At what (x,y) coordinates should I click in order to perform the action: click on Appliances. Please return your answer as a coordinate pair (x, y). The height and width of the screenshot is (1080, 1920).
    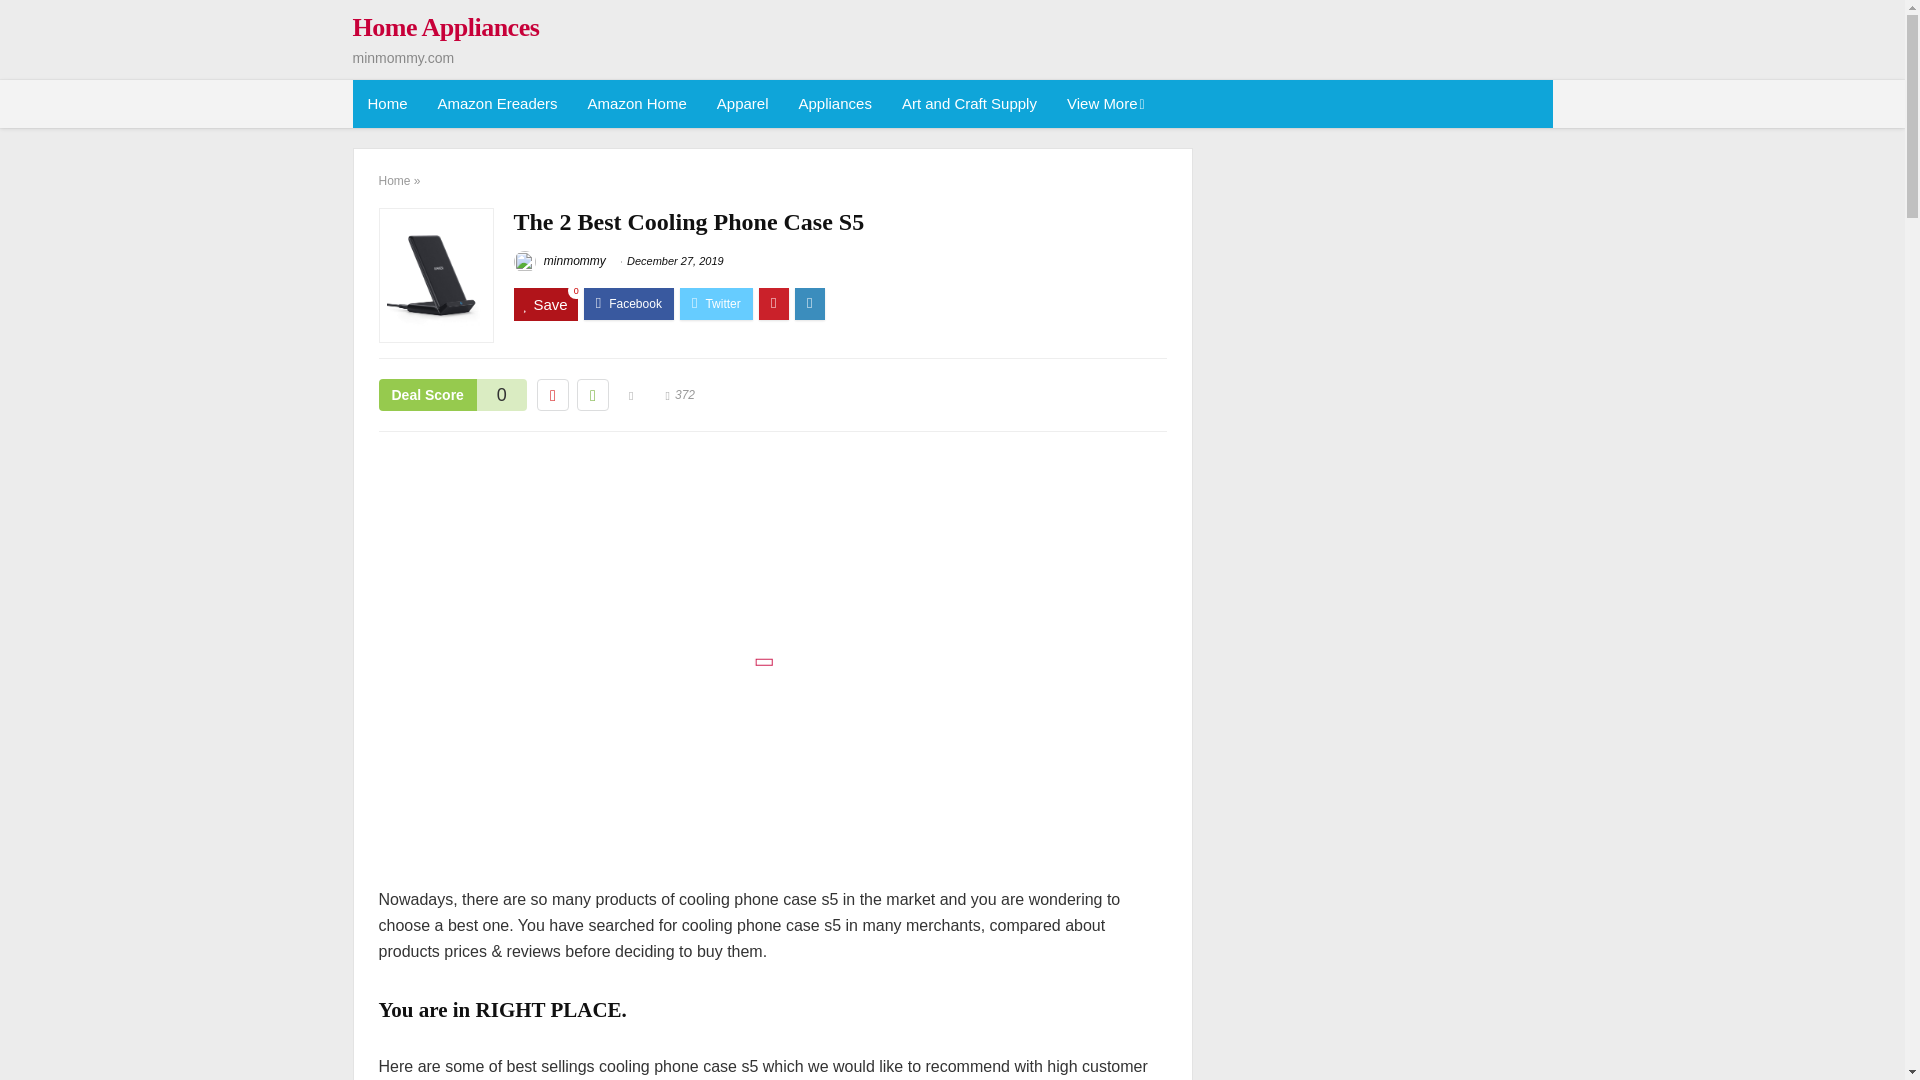
    Looking at the image, I should click on (835, 104).